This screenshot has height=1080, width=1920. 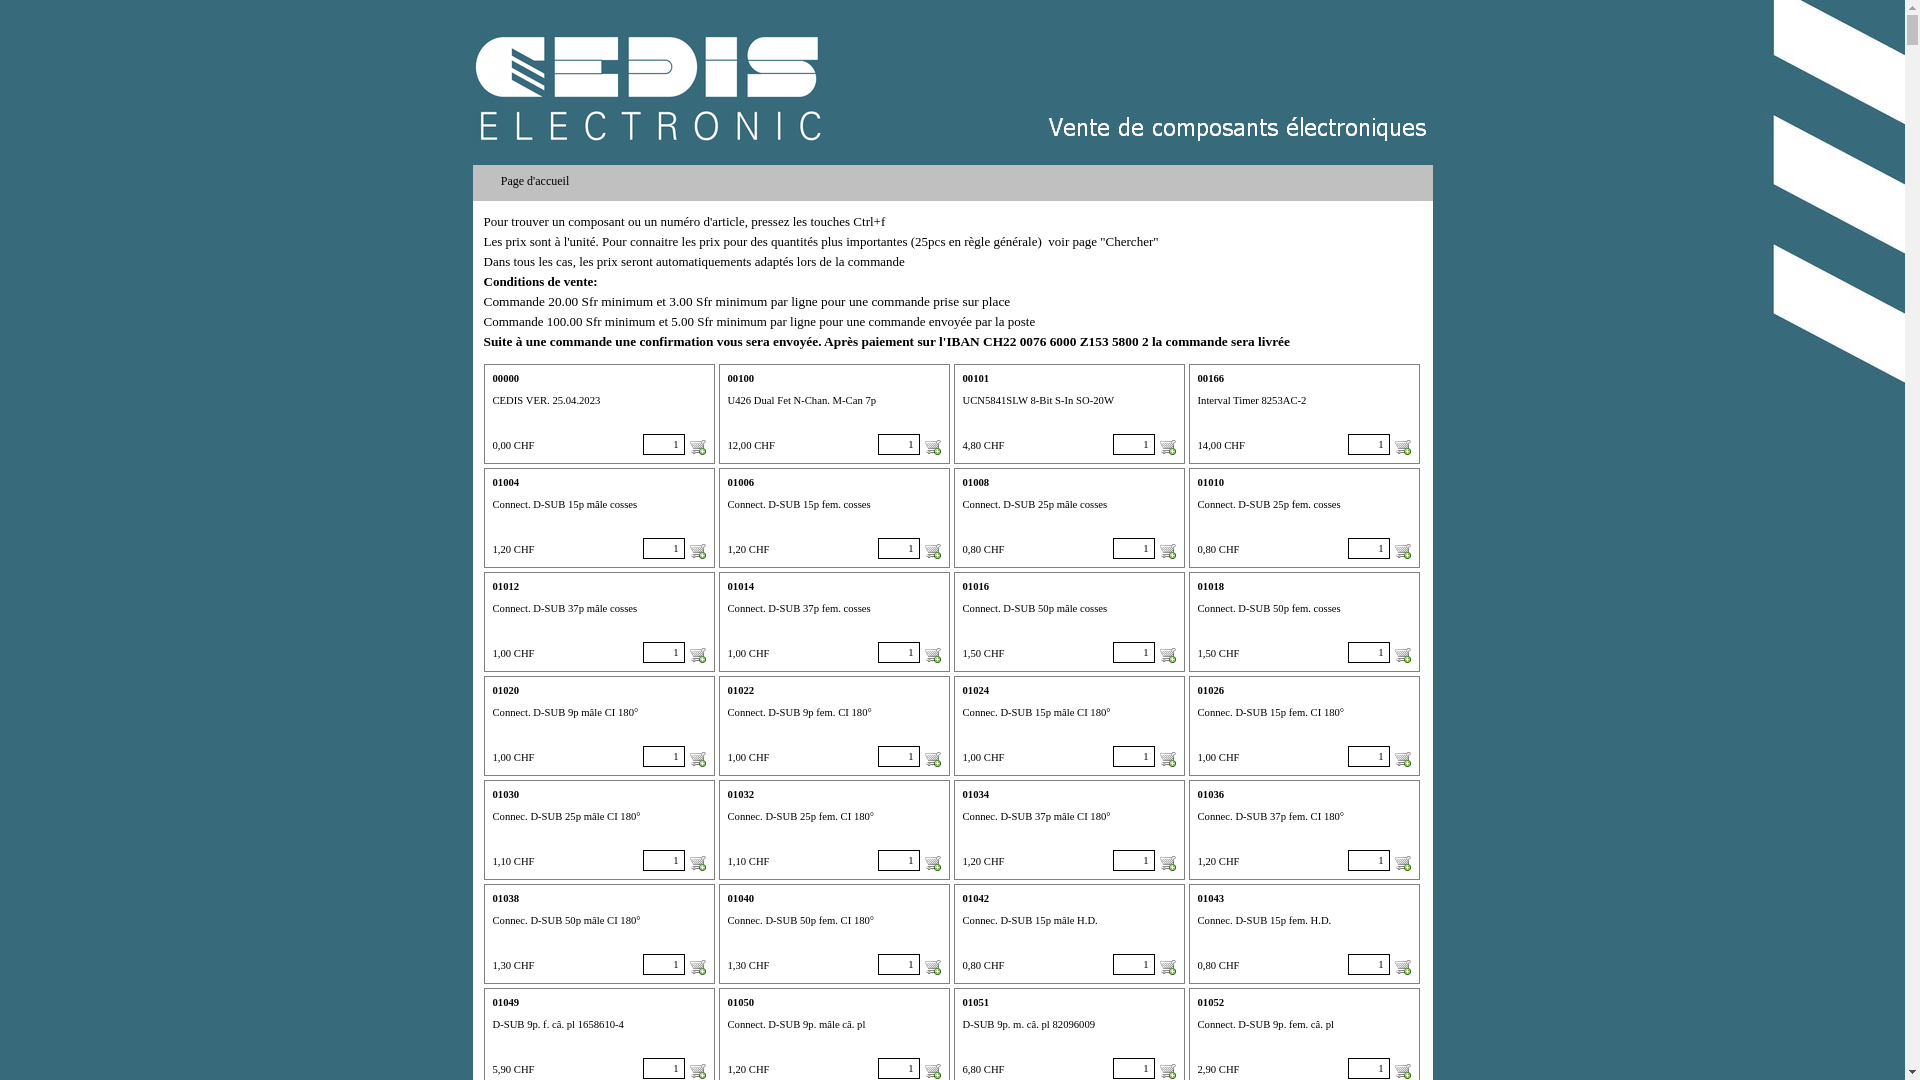 What do you see at coordinates (538, 181) in the screenshot?
I see `Page d'accueil` at bounding box center [538, 181].